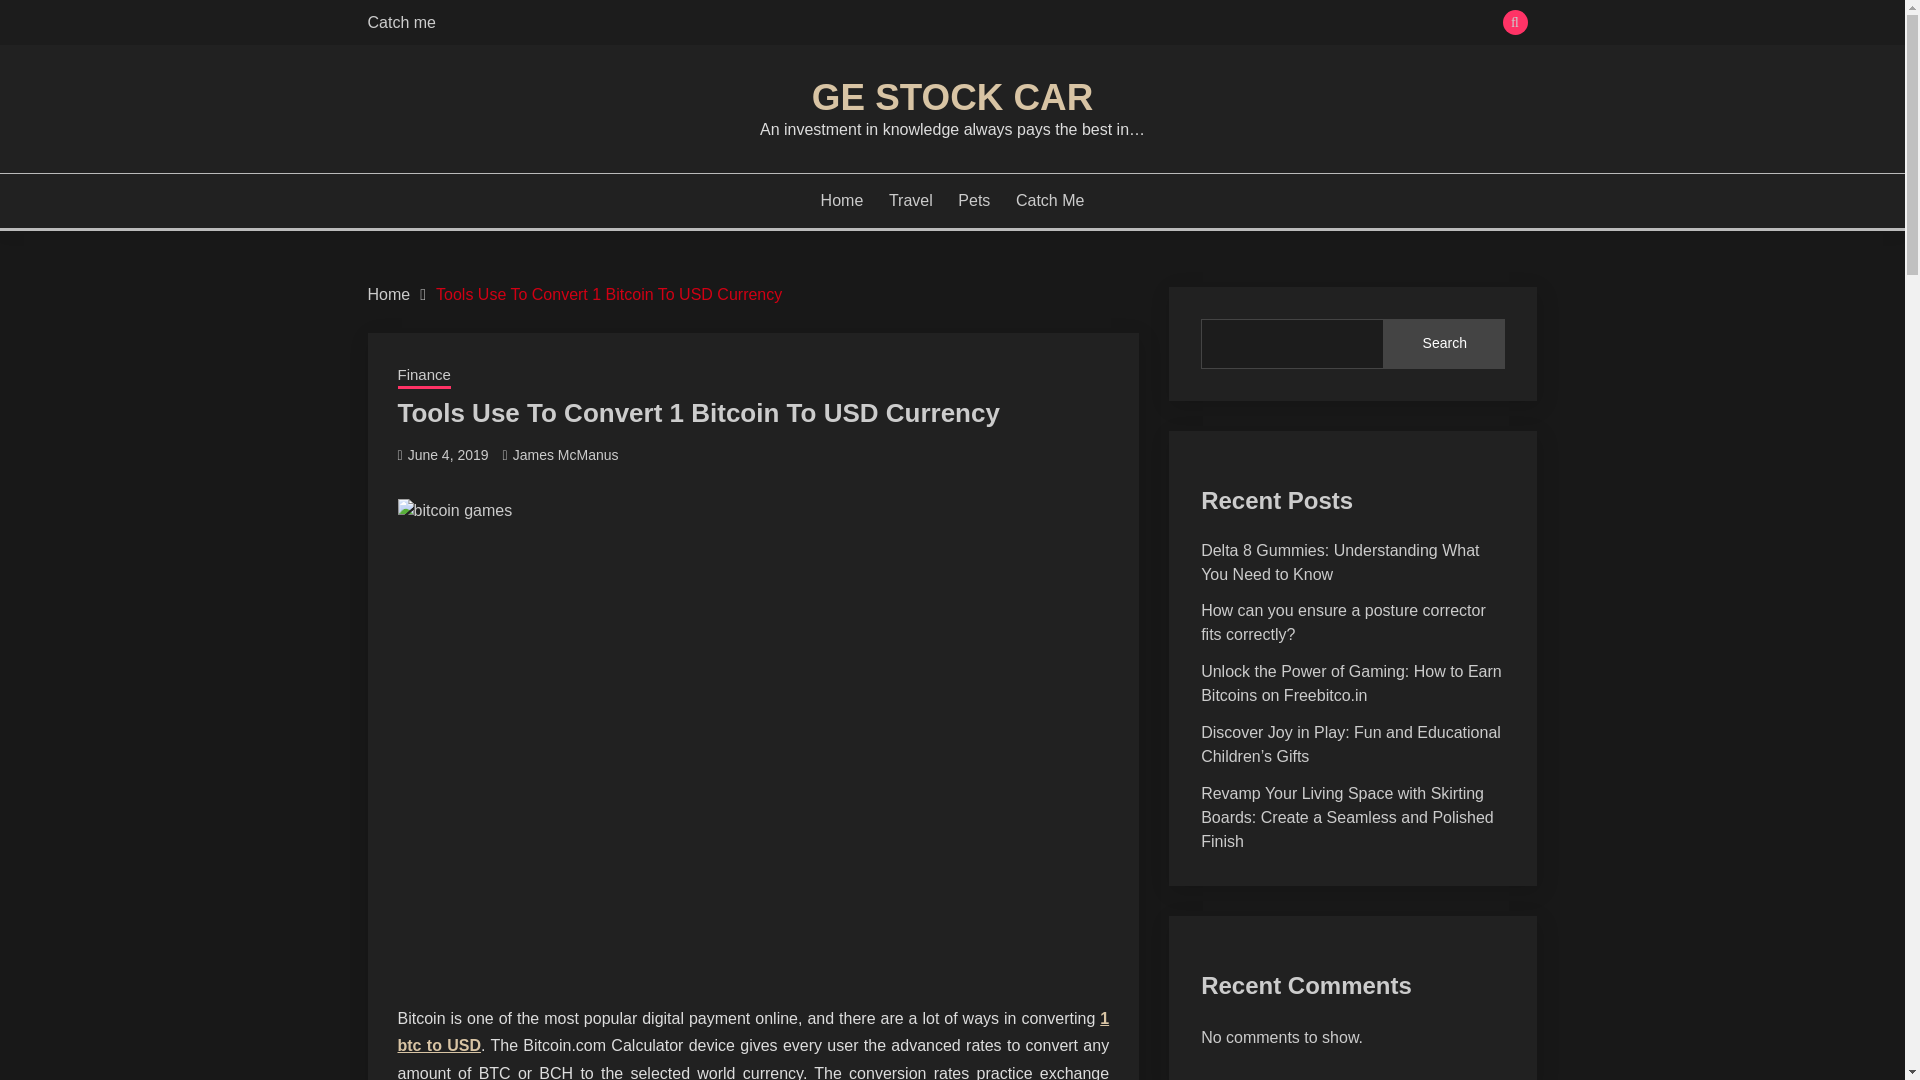 The height and width of the screenshot is (1080, 1920). What do you see at coordinates (974, 200) in the screenshot?
I see `Pets` at bounding box center [974, 200].